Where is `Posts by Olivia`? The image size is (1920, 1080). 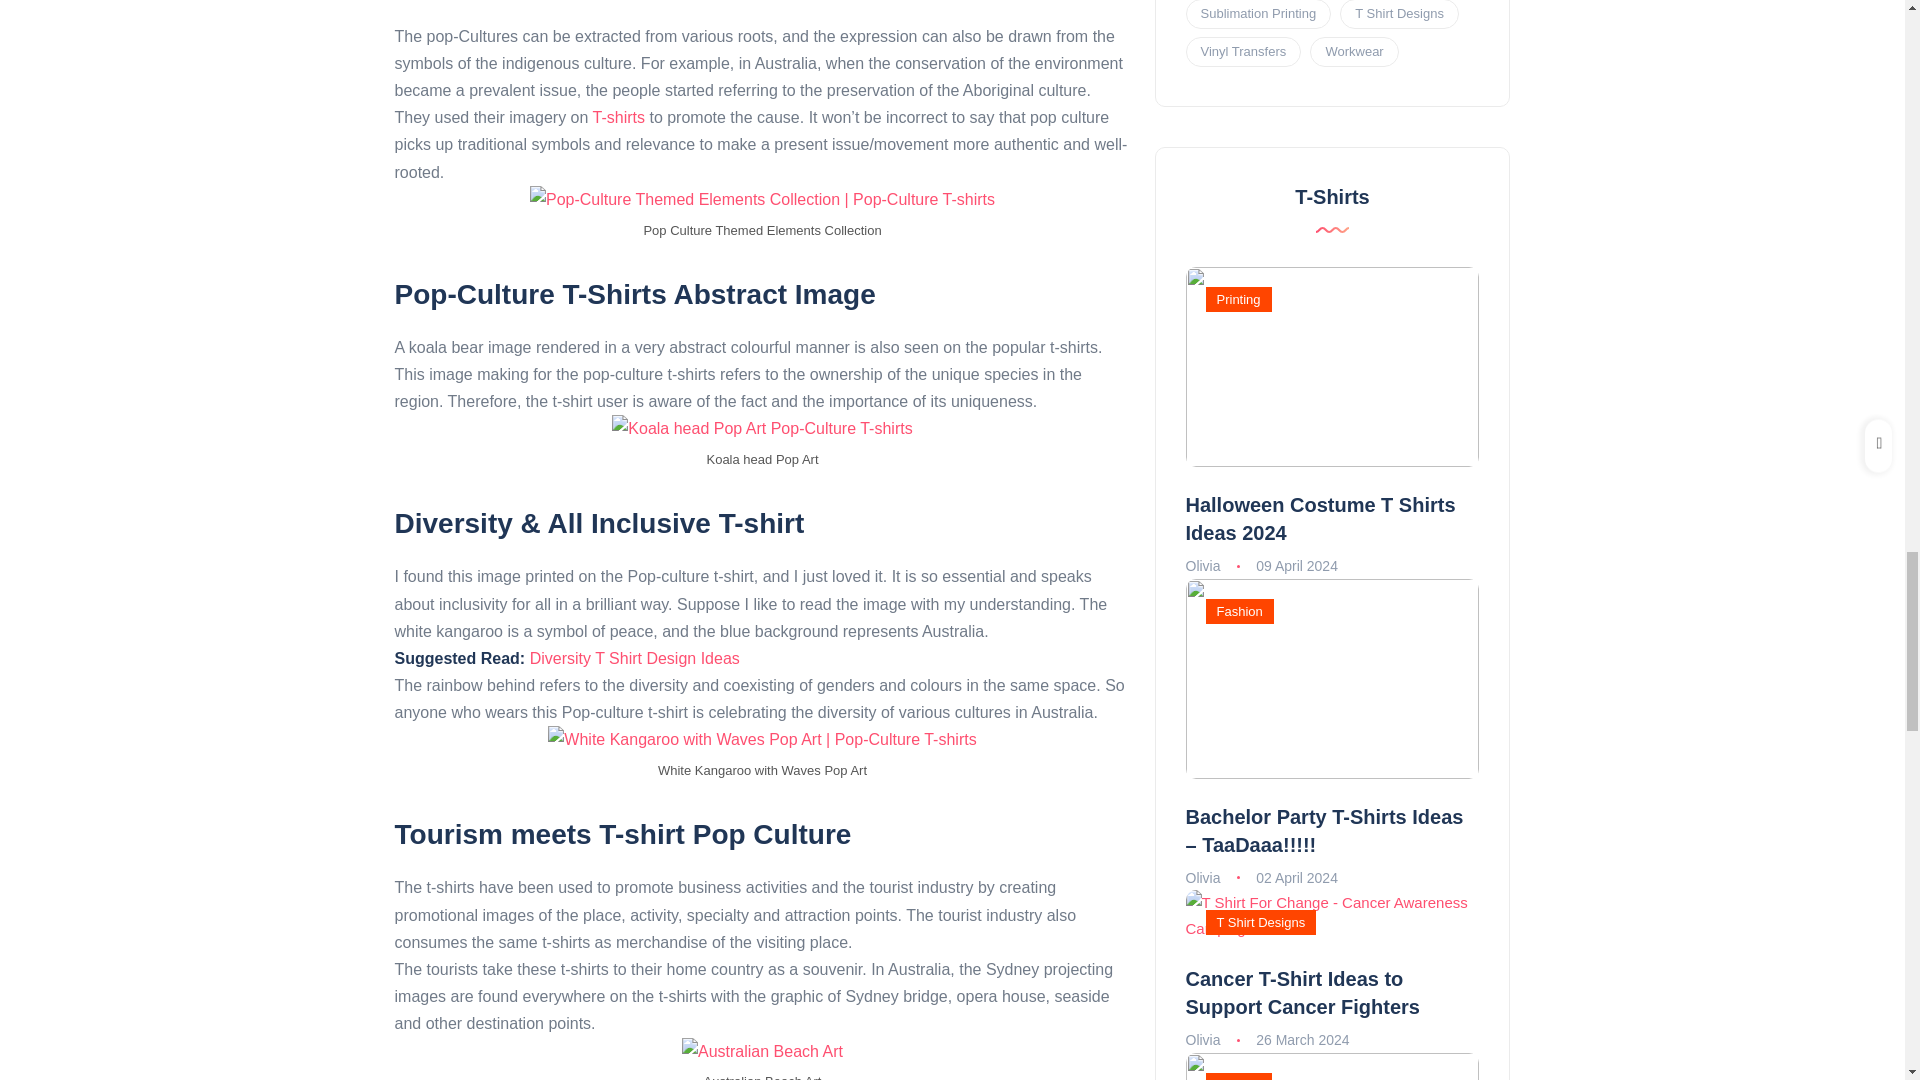 Posts by Olivia is located at coordinates (1204, 878).